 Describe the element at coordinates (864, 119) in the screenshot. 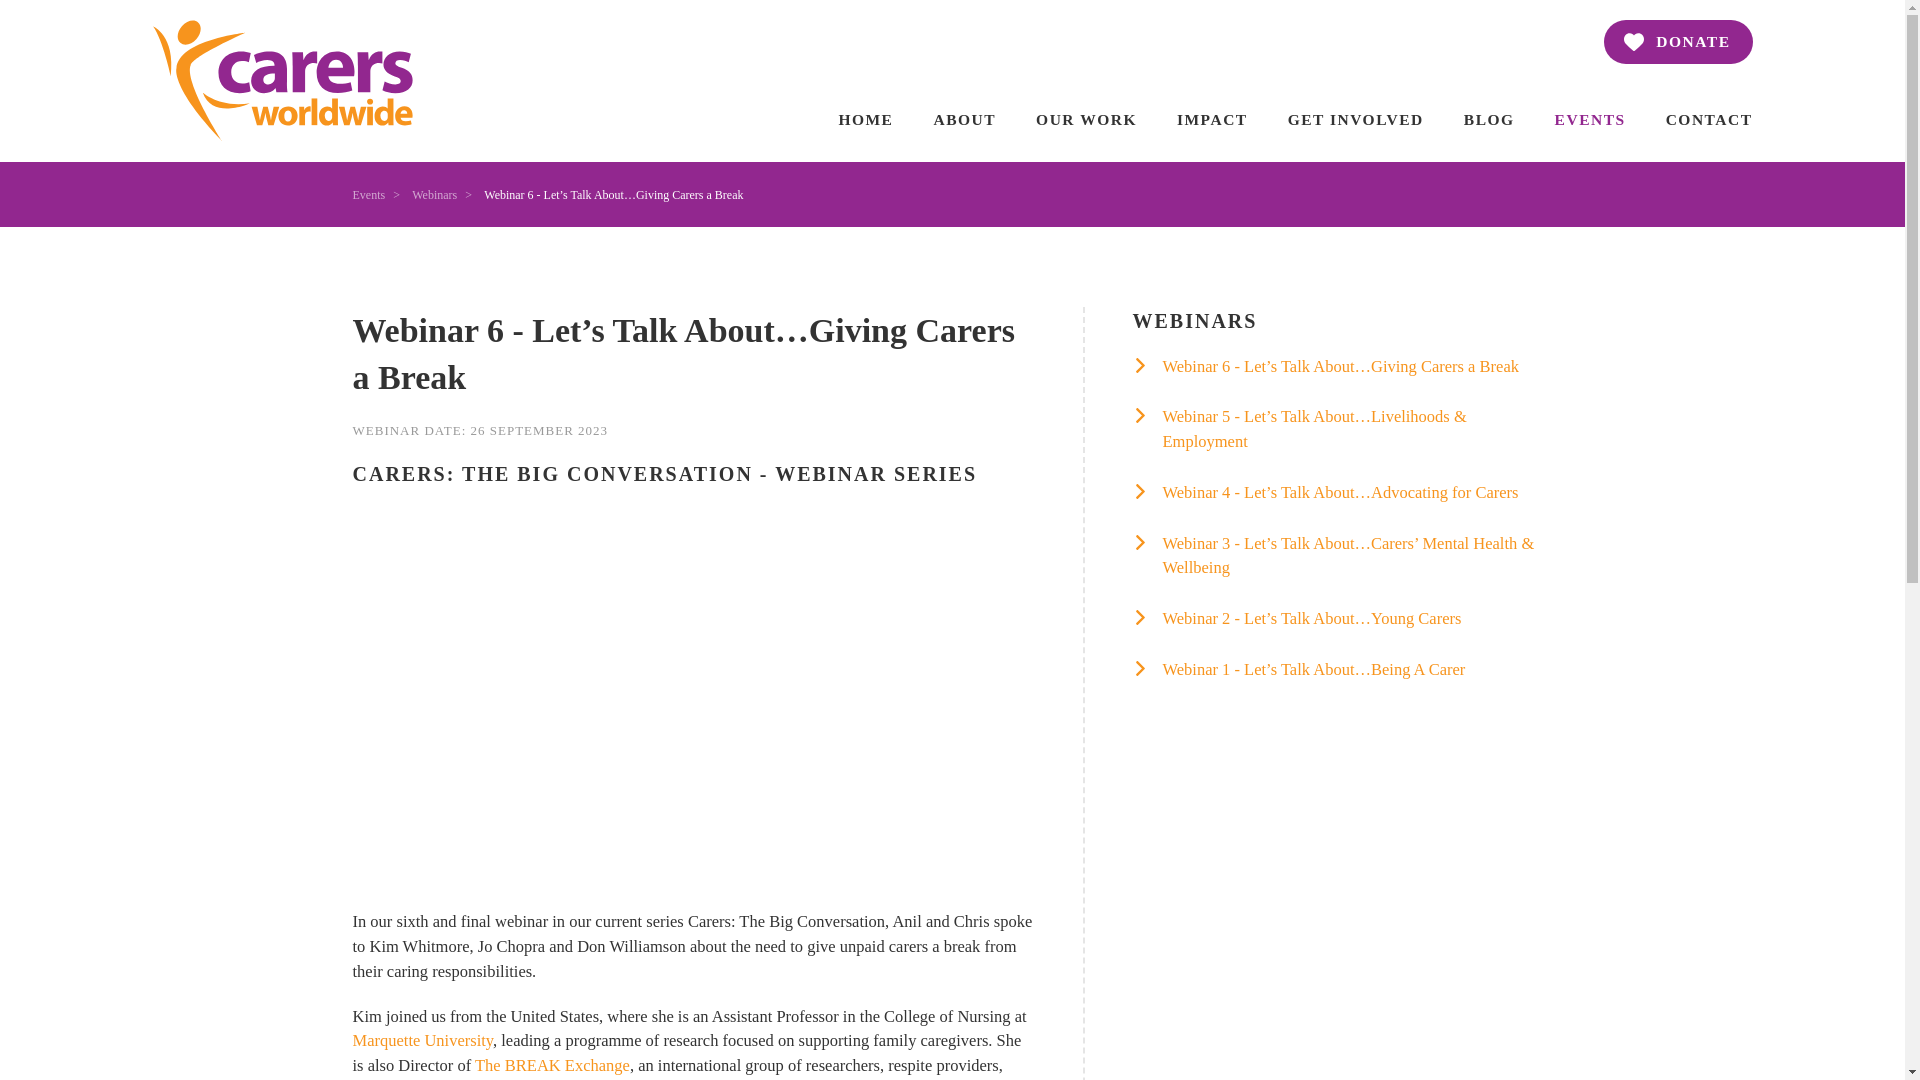

I see `HOME` at that location.